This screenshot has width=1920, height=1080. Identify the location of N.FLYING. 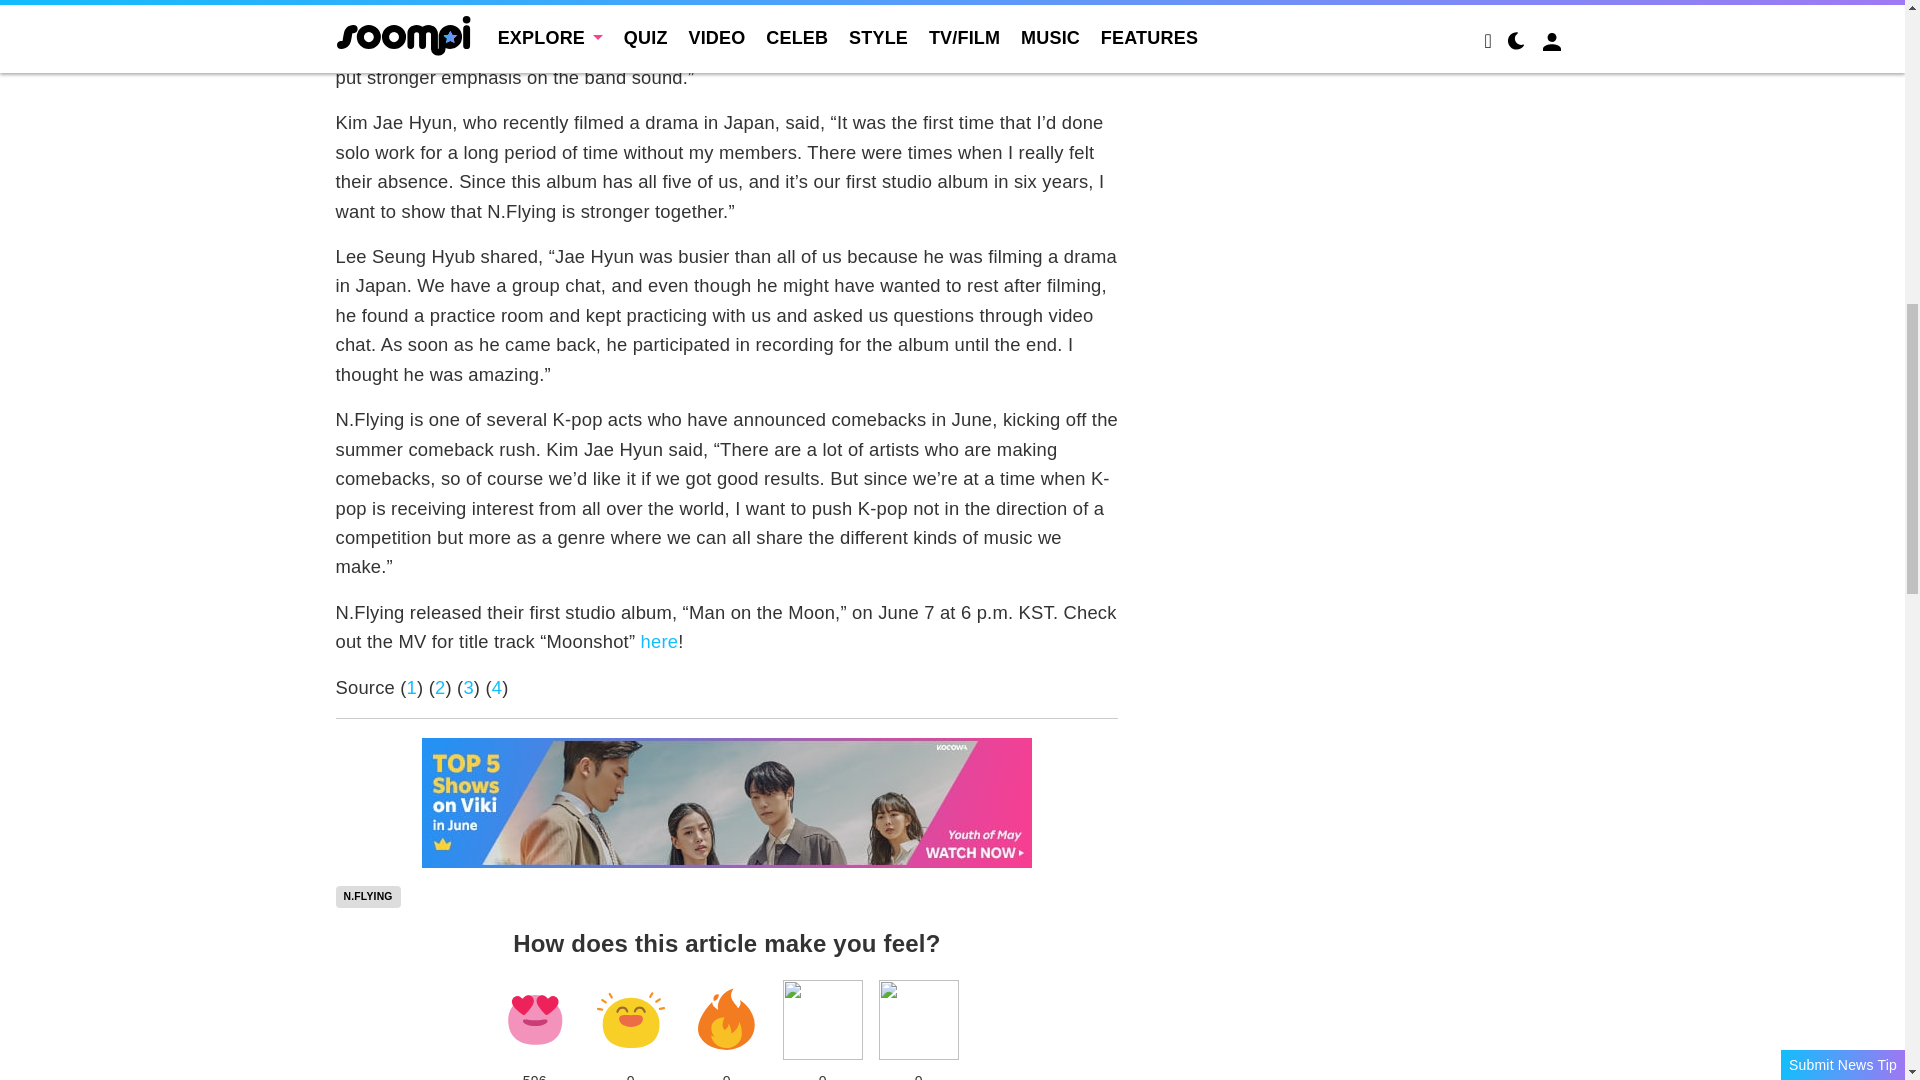
(368, 896).